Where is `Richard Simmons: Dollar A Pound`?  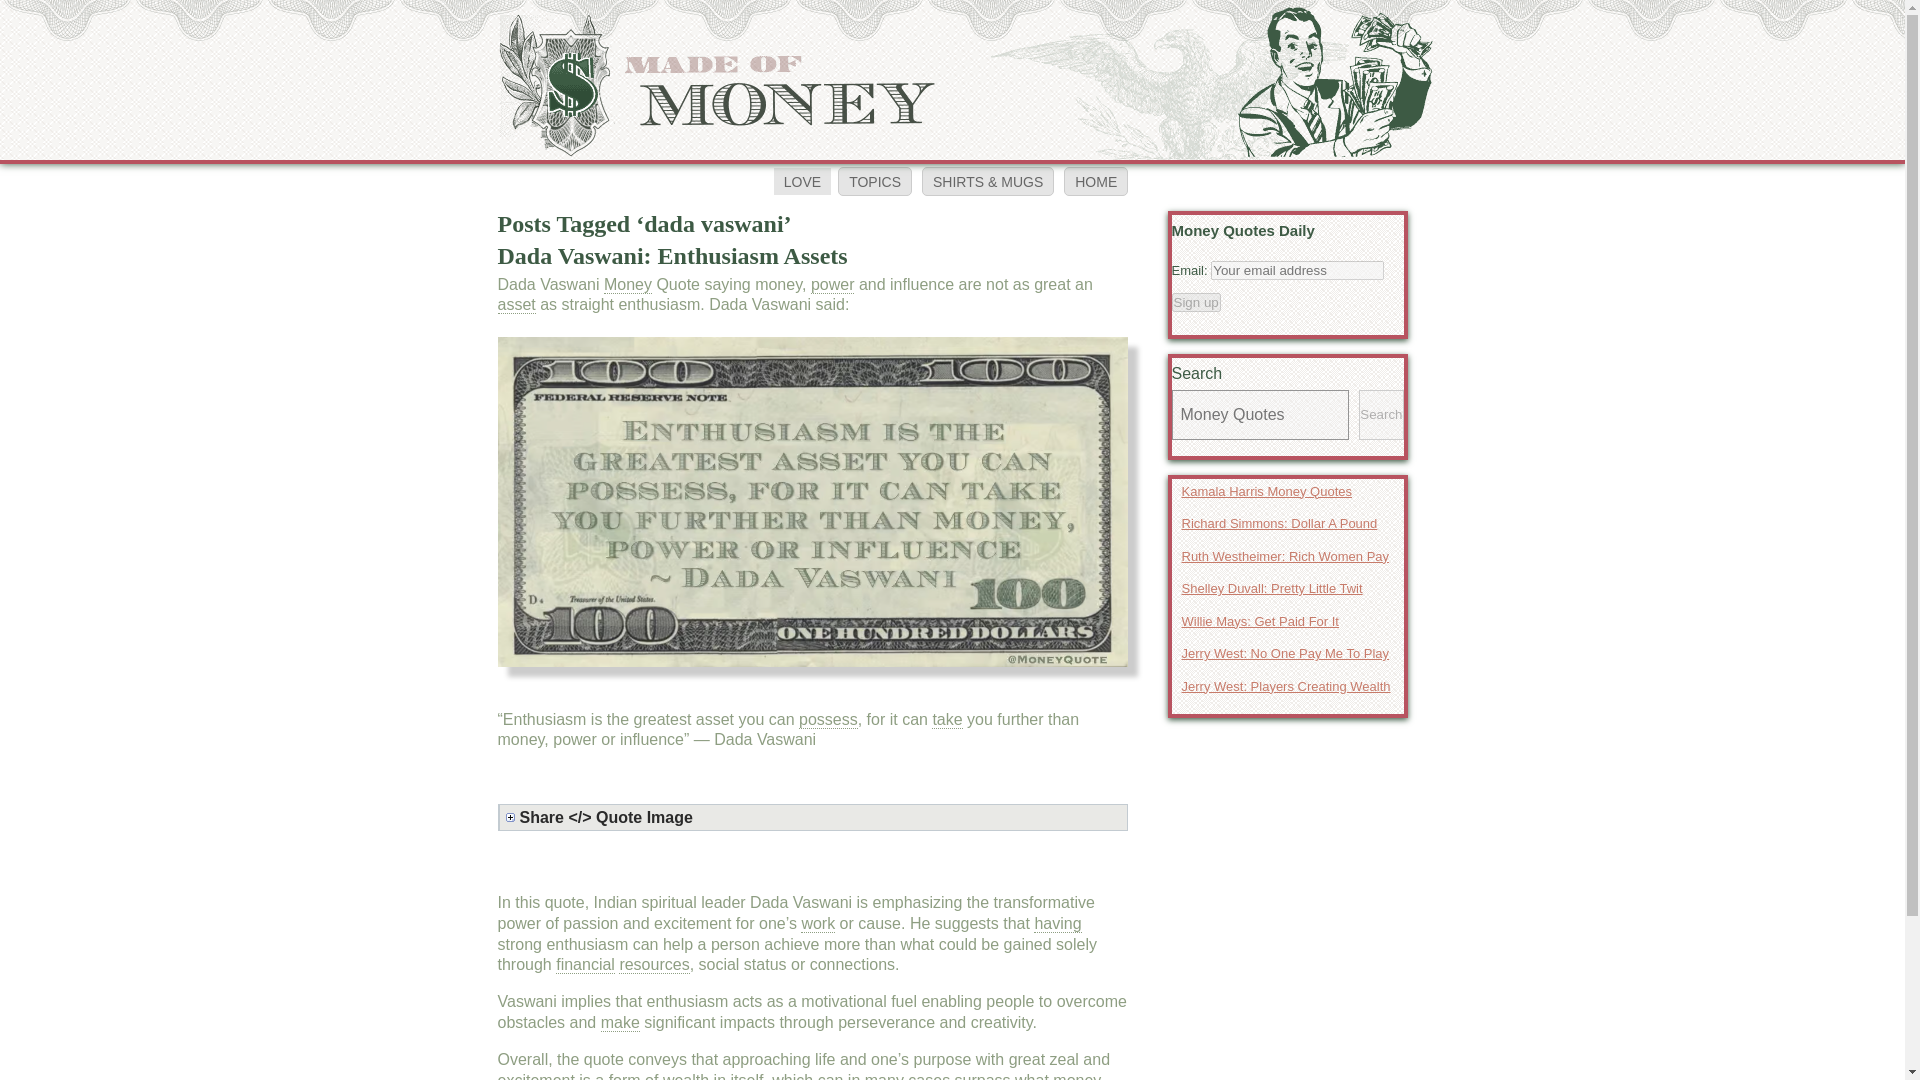
Richard Simmons: Dollar A Pound is located at coordinates (1288, 523).